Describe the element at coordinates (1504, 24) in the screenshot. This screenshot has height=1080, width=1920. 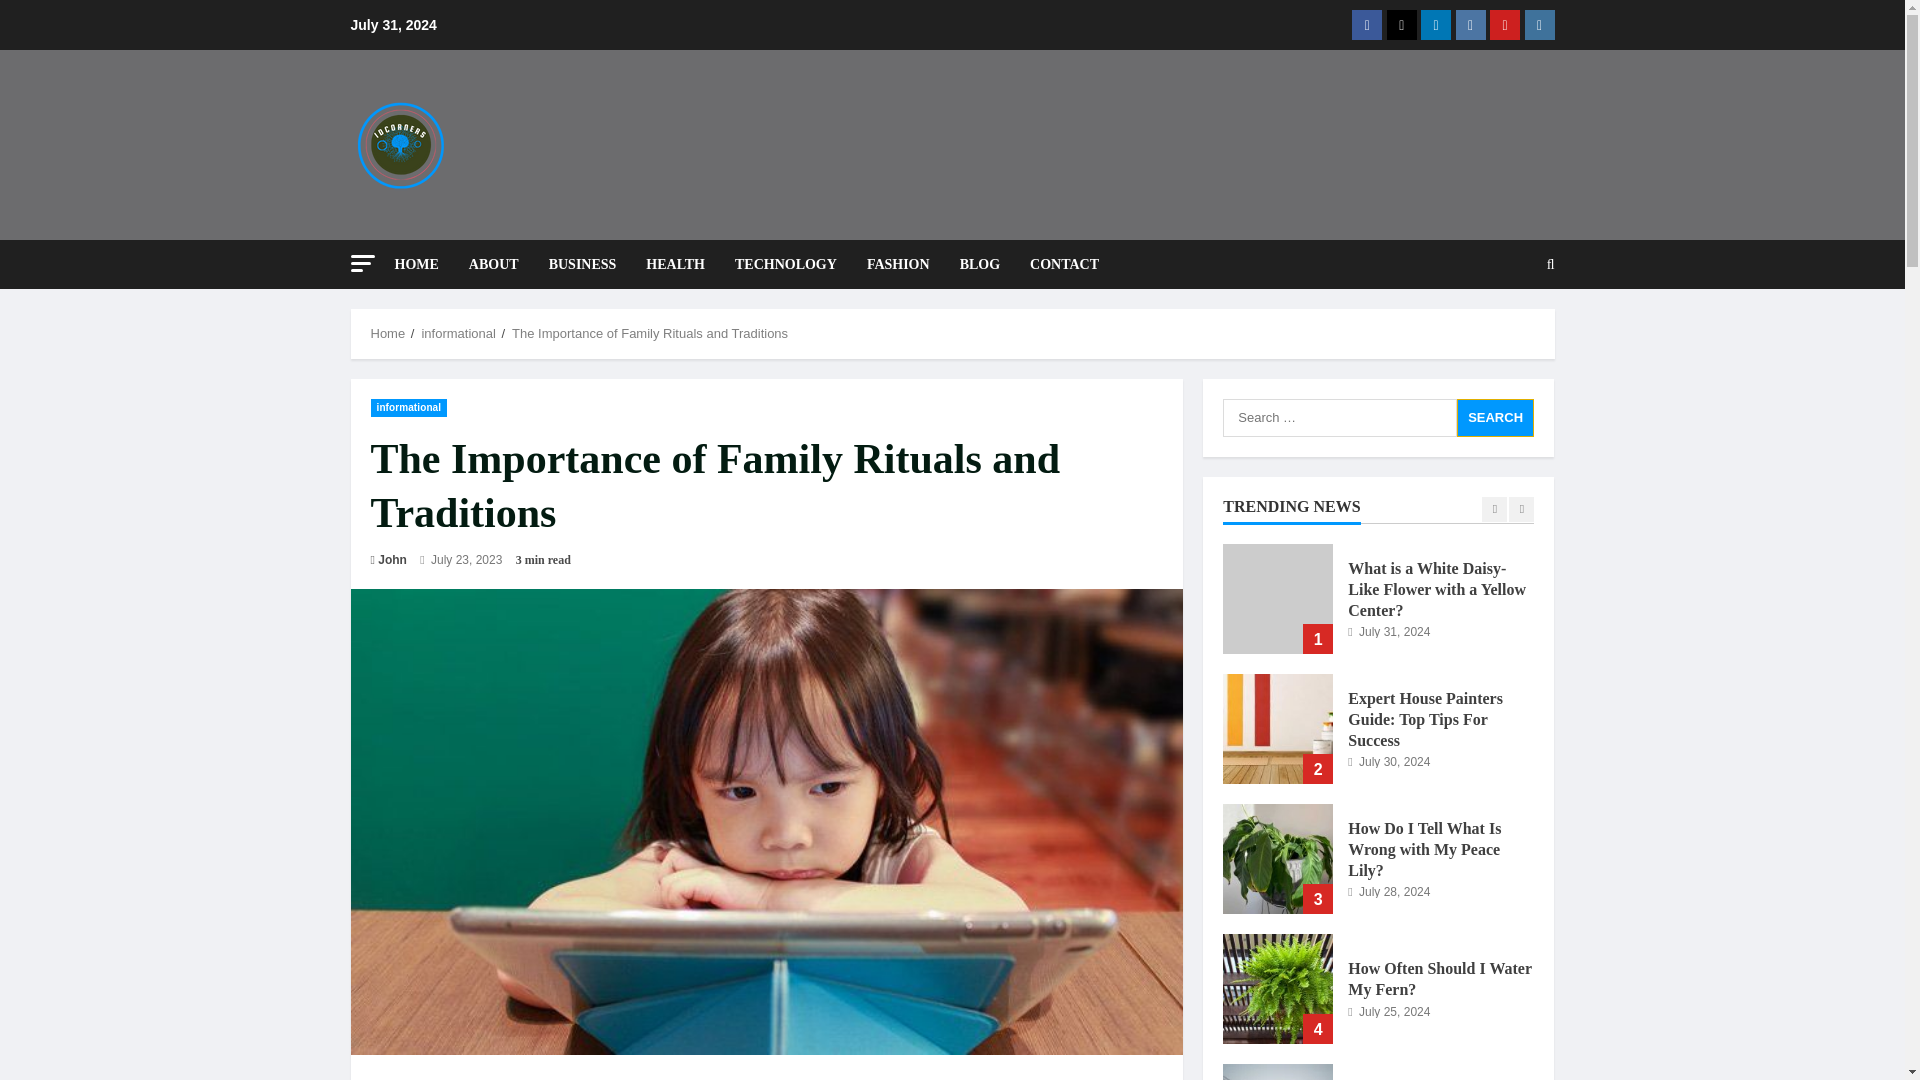
I see `Youtube` at that location.